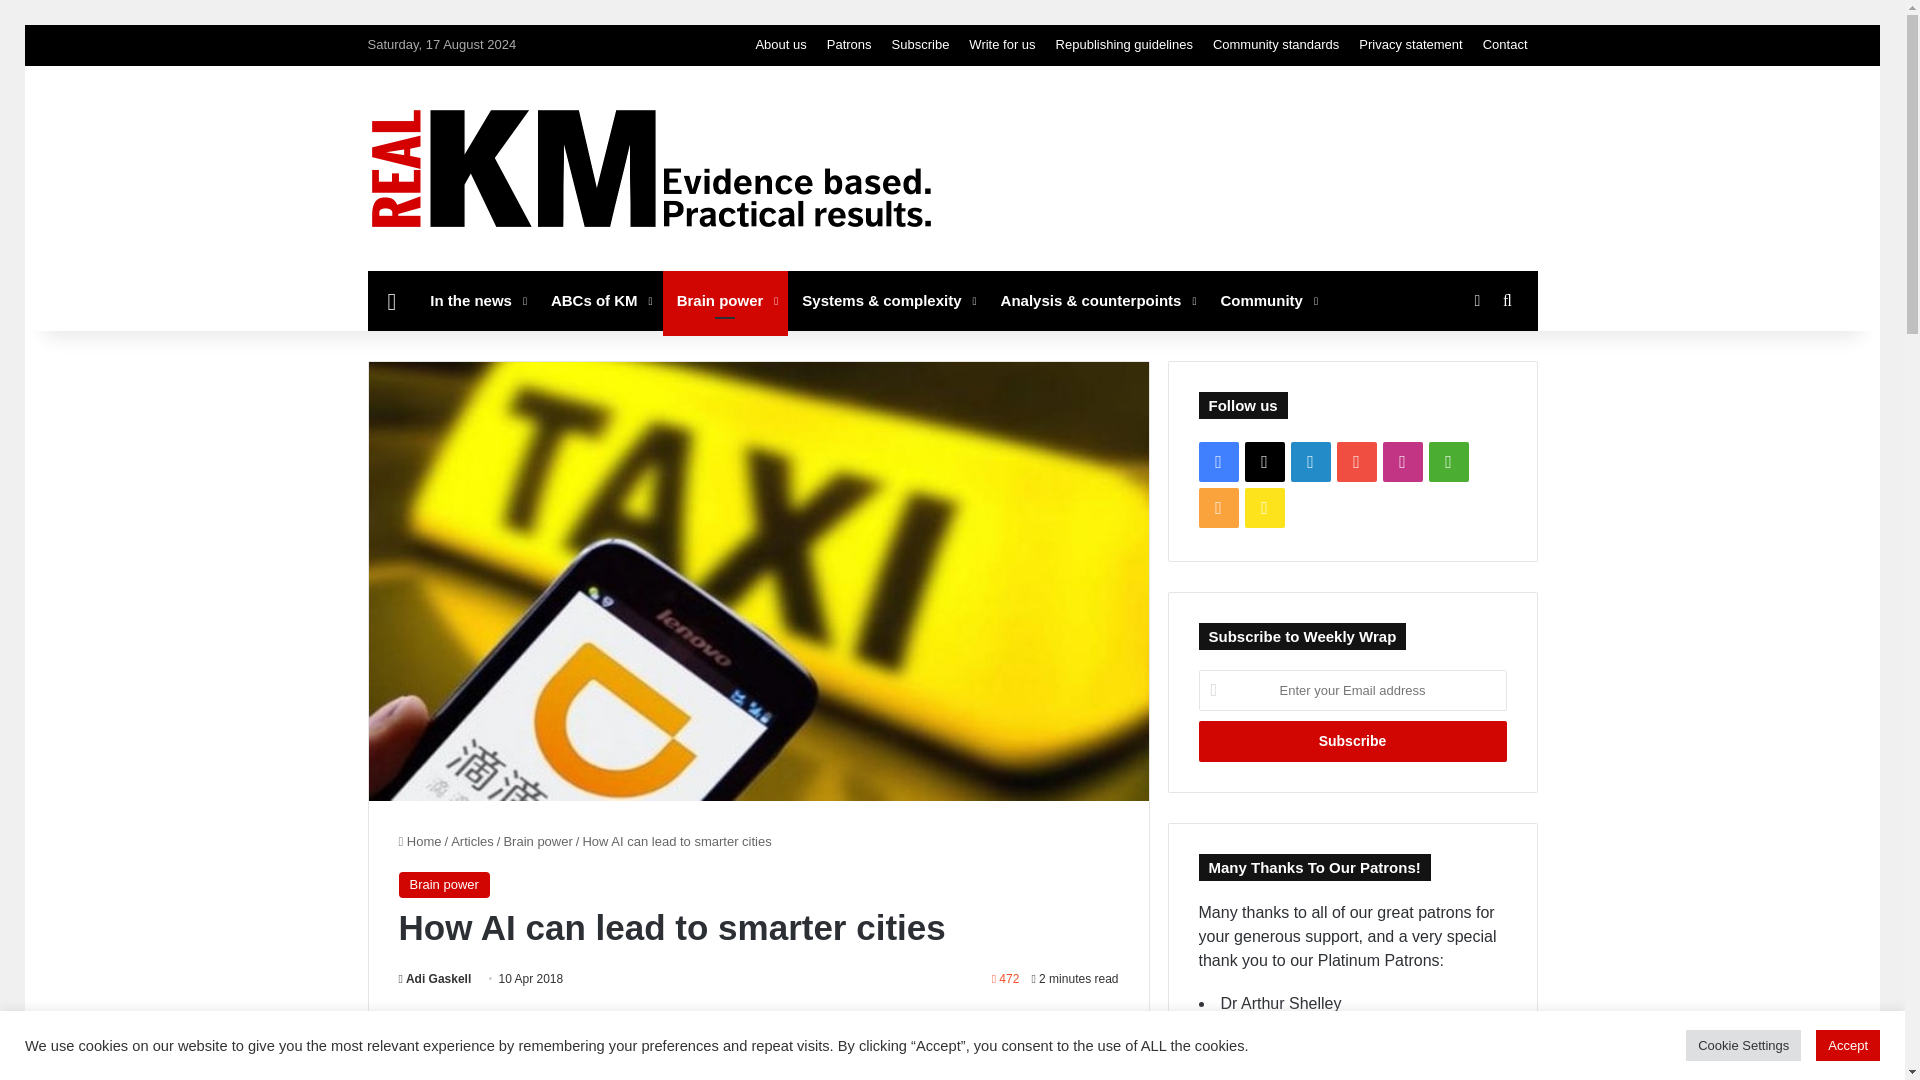 This screenshot has height=1080, width=1920. What do you see at coordinates (1276, 44) in the screenshot?
I see `Community standards` at bounding box center [1276, 44].